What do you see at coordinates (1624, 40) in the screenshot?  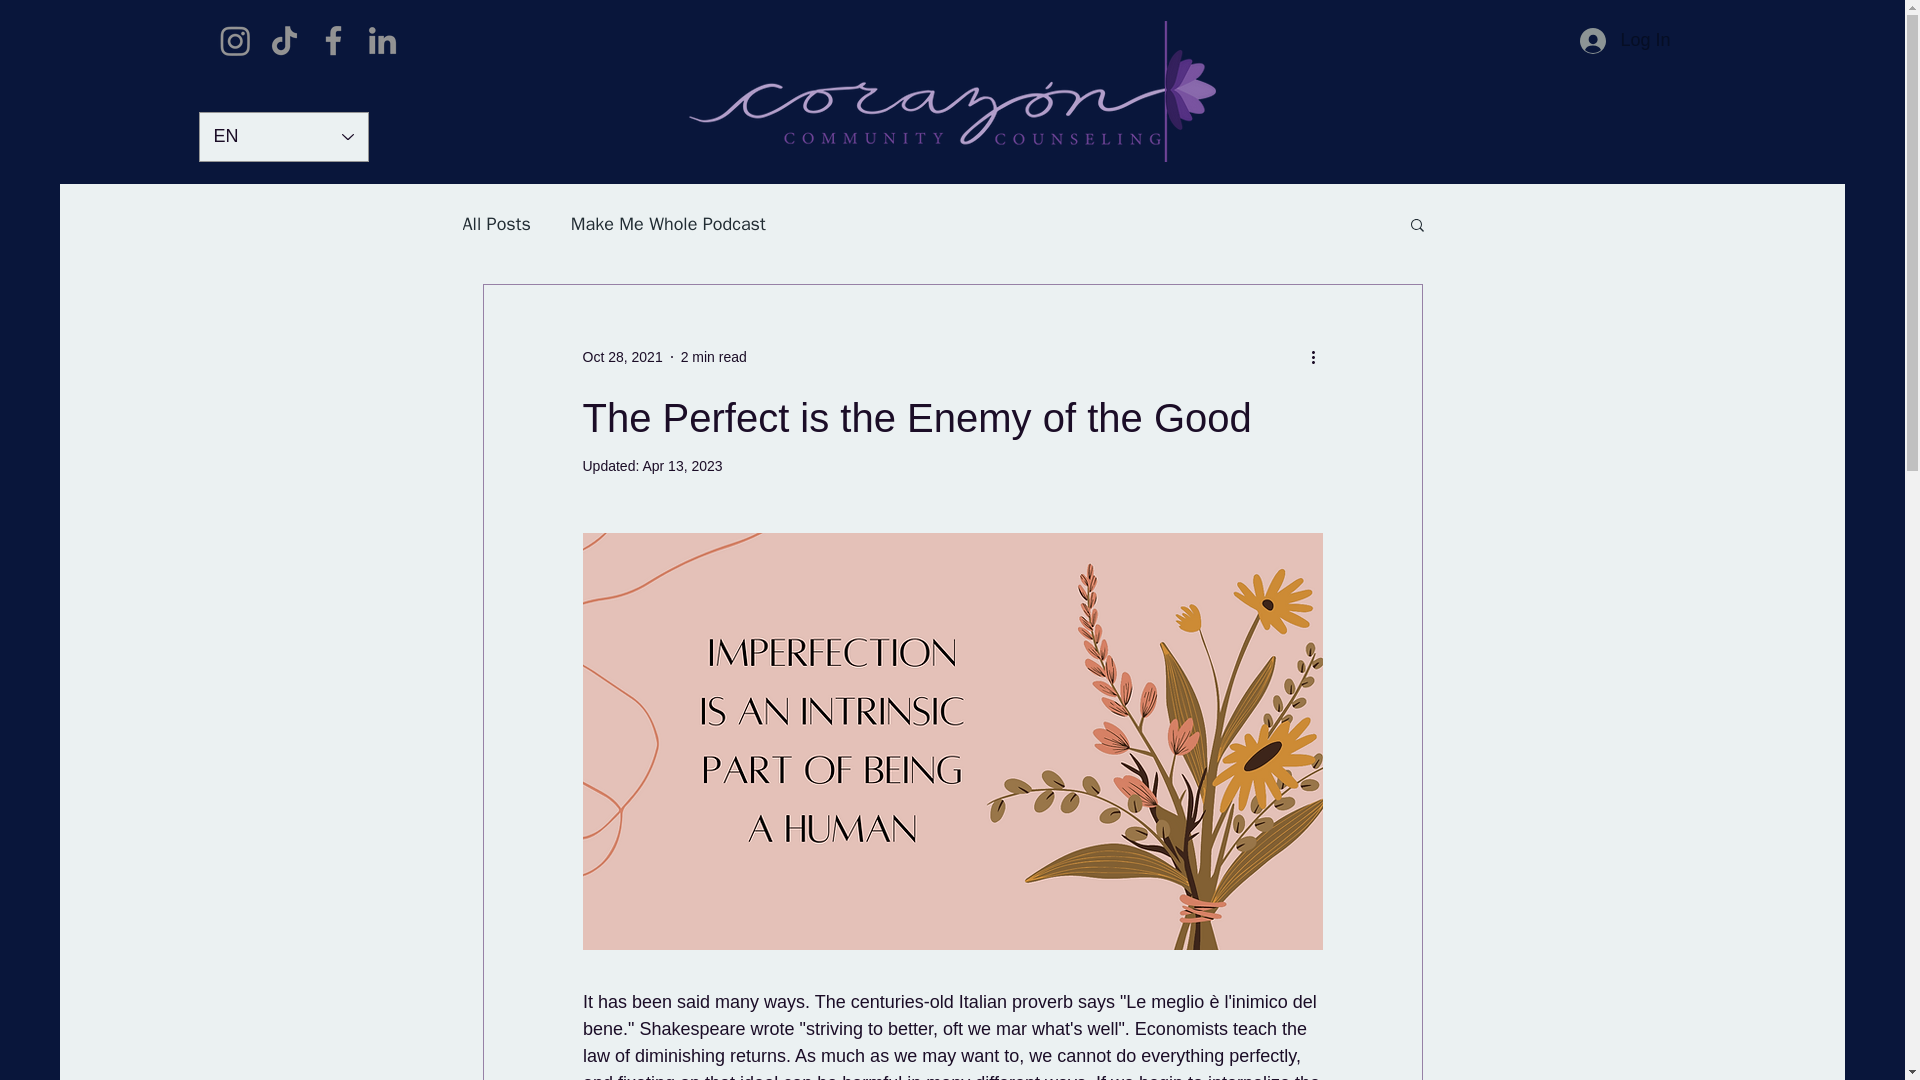 I see `Log In` at bounding box center [1624, 40].